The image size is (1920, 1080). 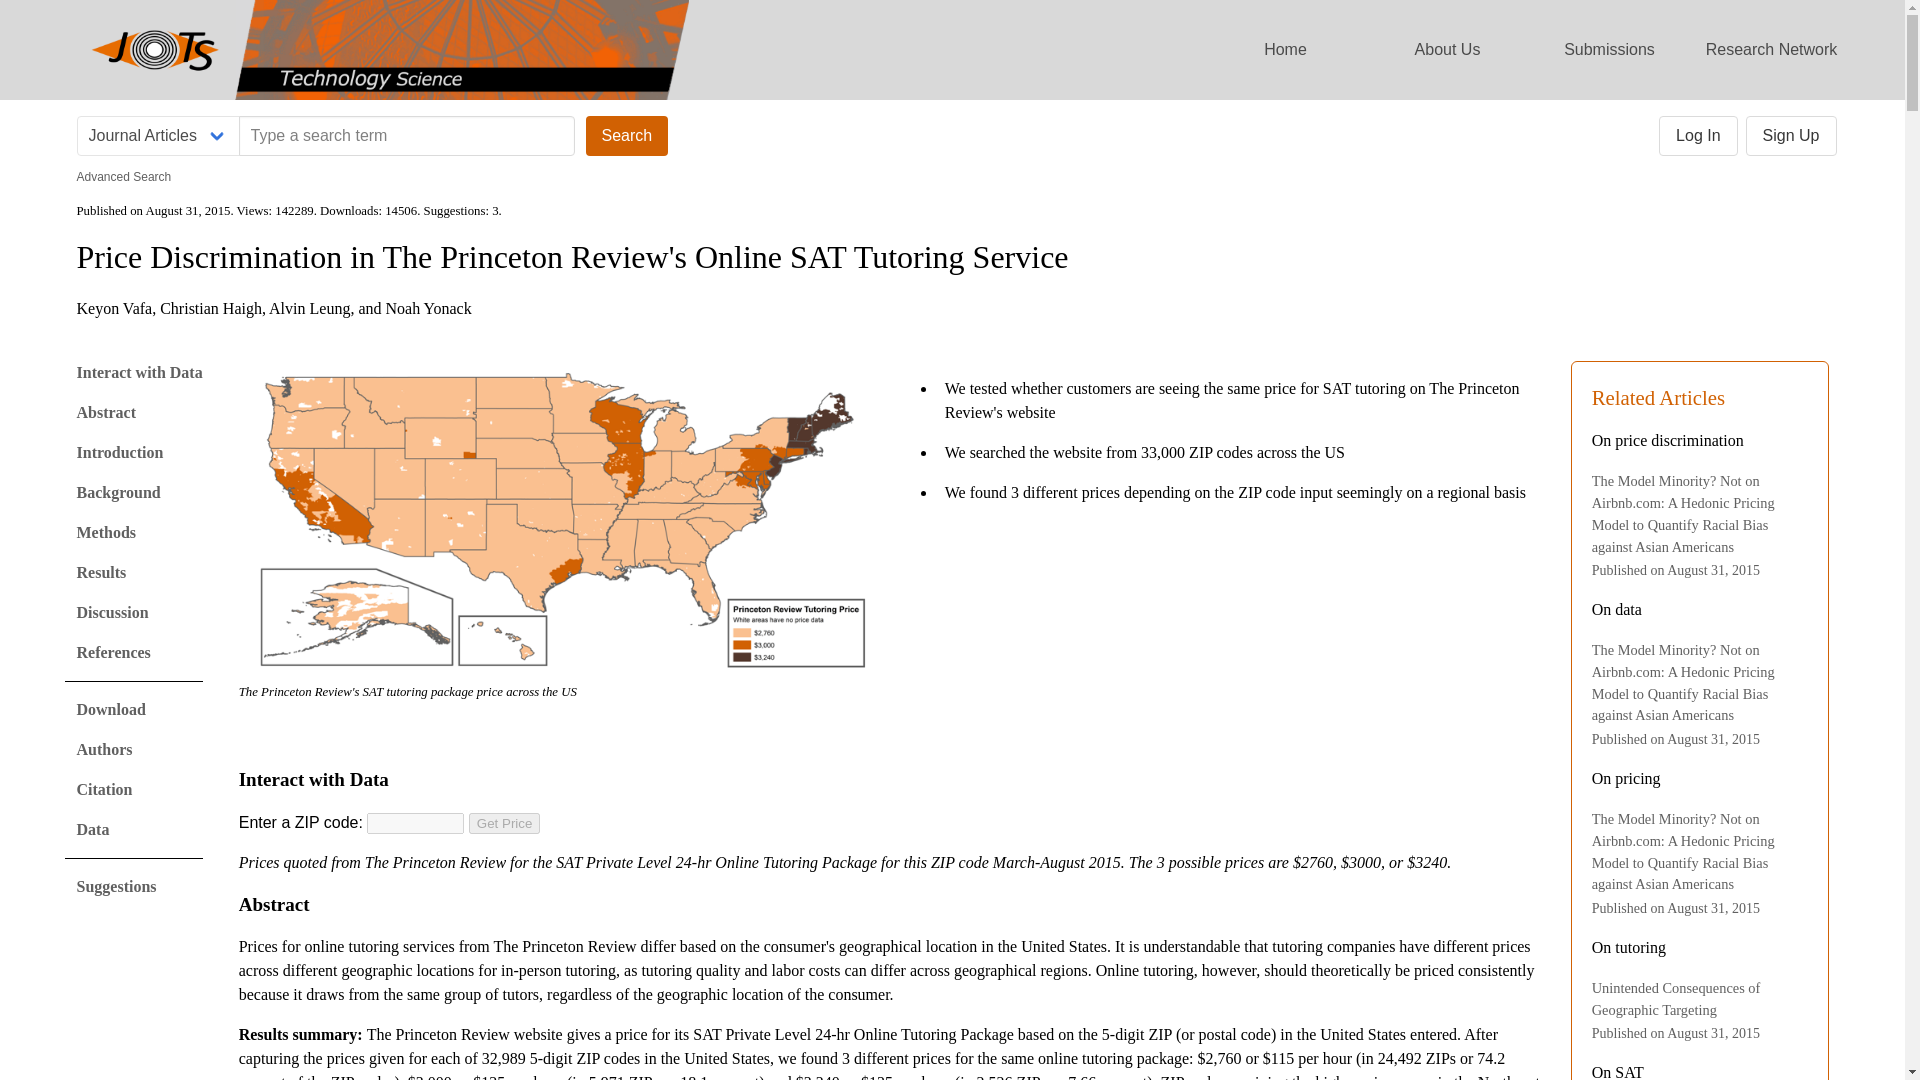 I want to click on Home, so click(x=1284, y=50).